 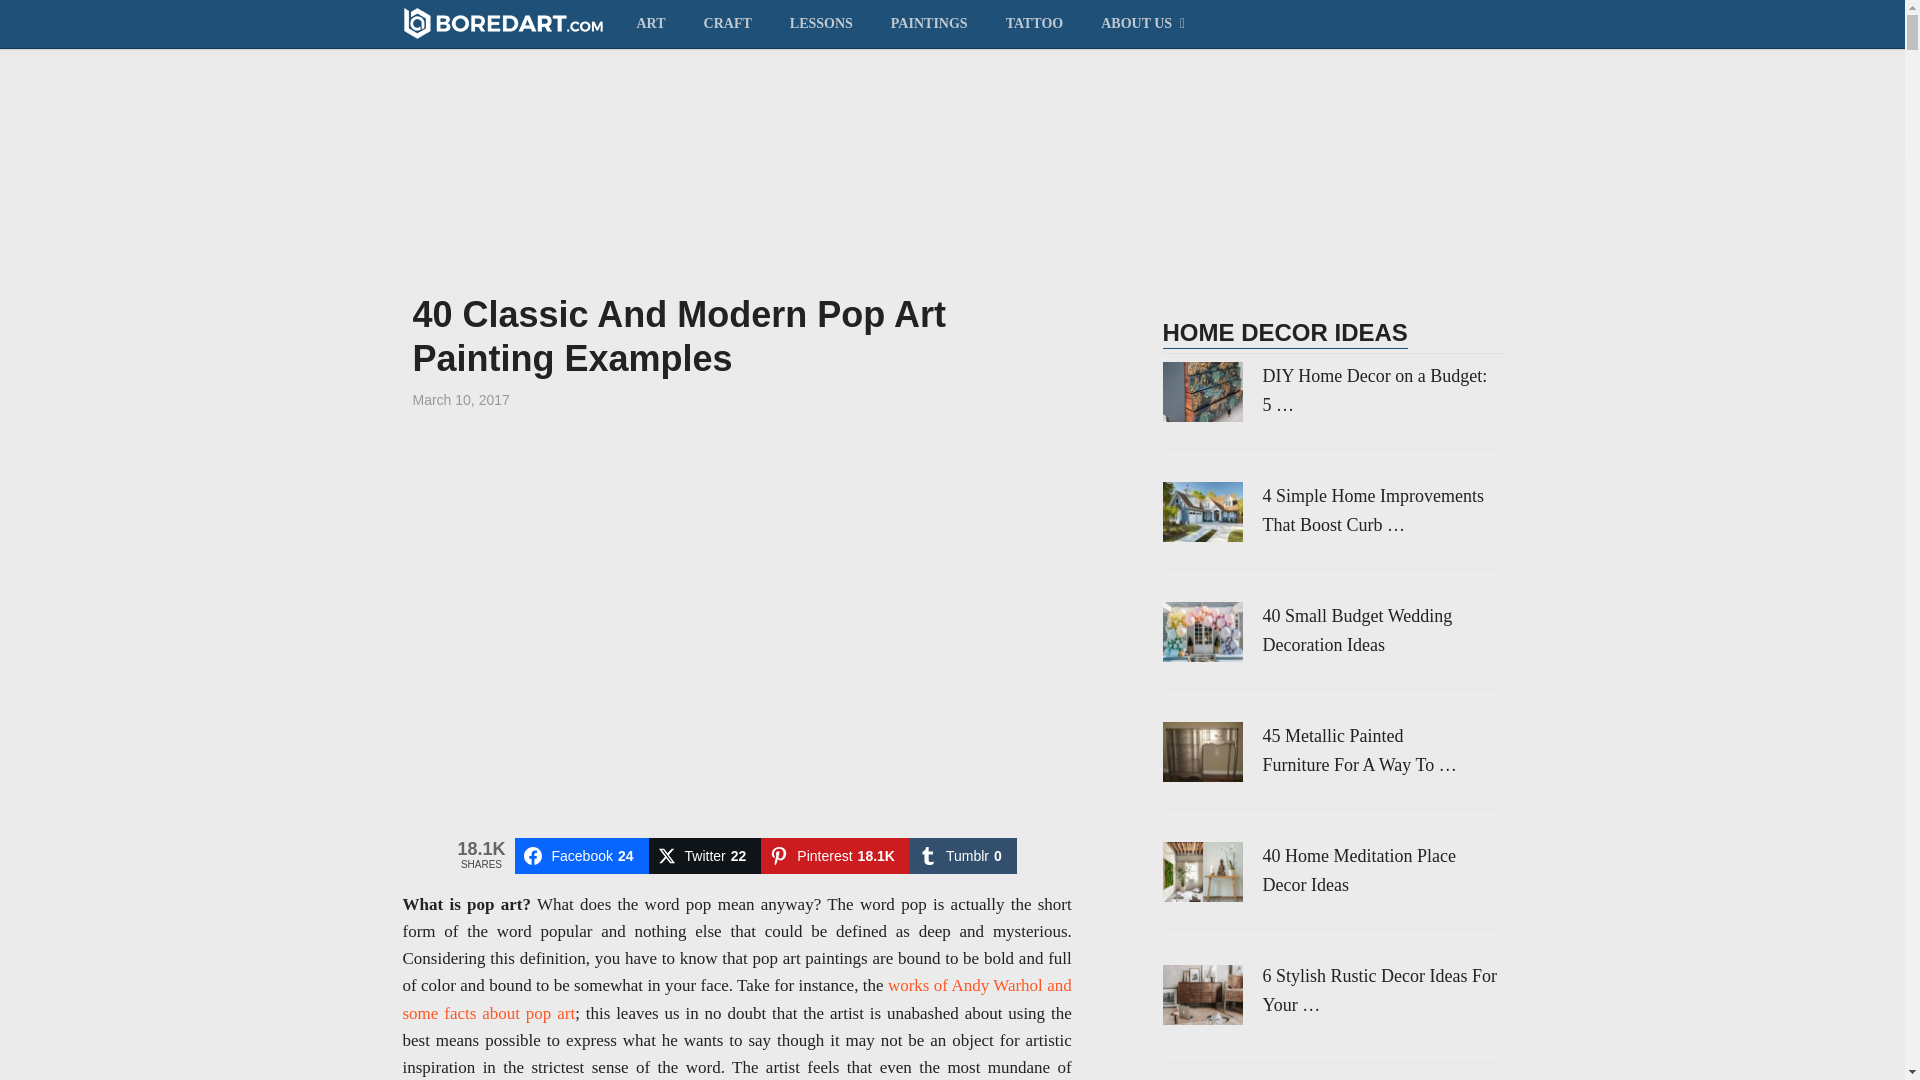 What do you see at coordinates (581, 856) in the screenshot?
I see `Share on Facebook` at bounding box center [581, 856].